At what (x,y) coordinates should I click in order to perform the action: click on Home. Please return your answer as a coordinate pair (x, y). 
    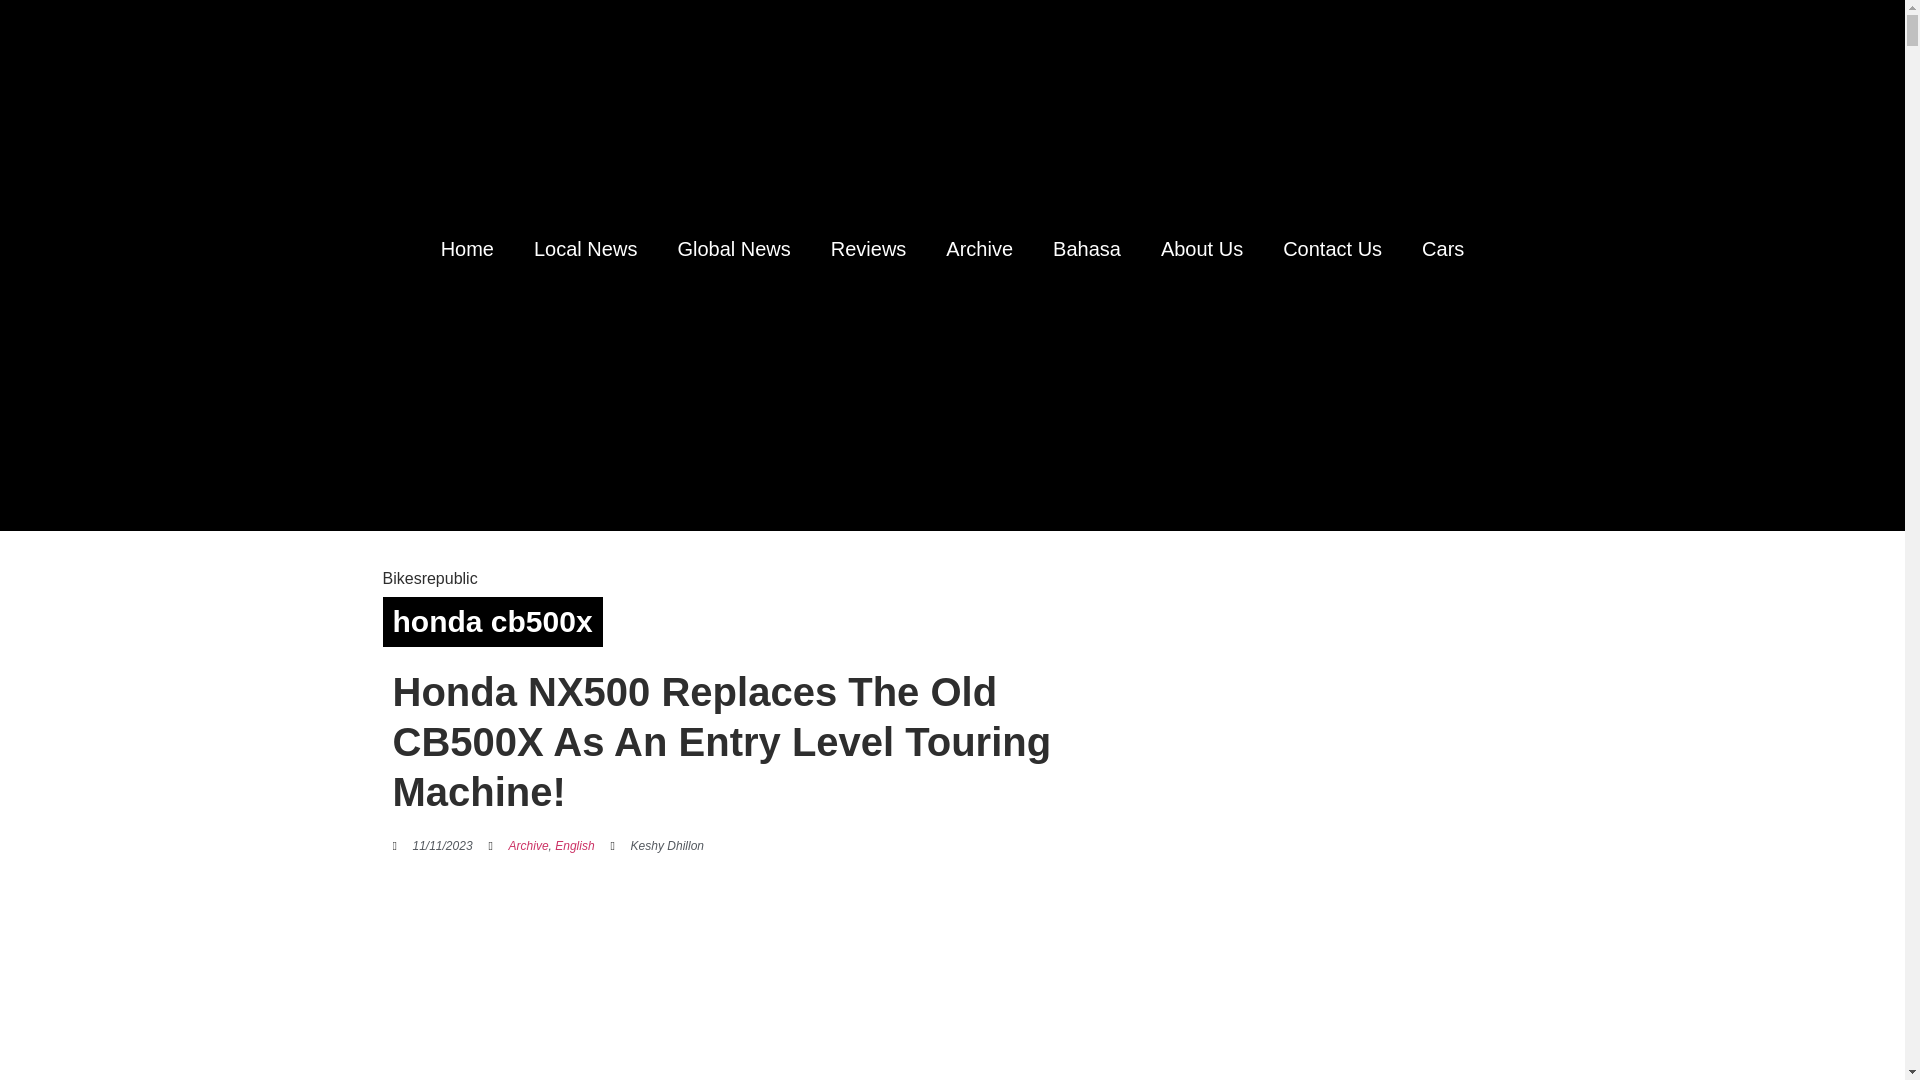
    Looking at the image, I should click on (467, 248).